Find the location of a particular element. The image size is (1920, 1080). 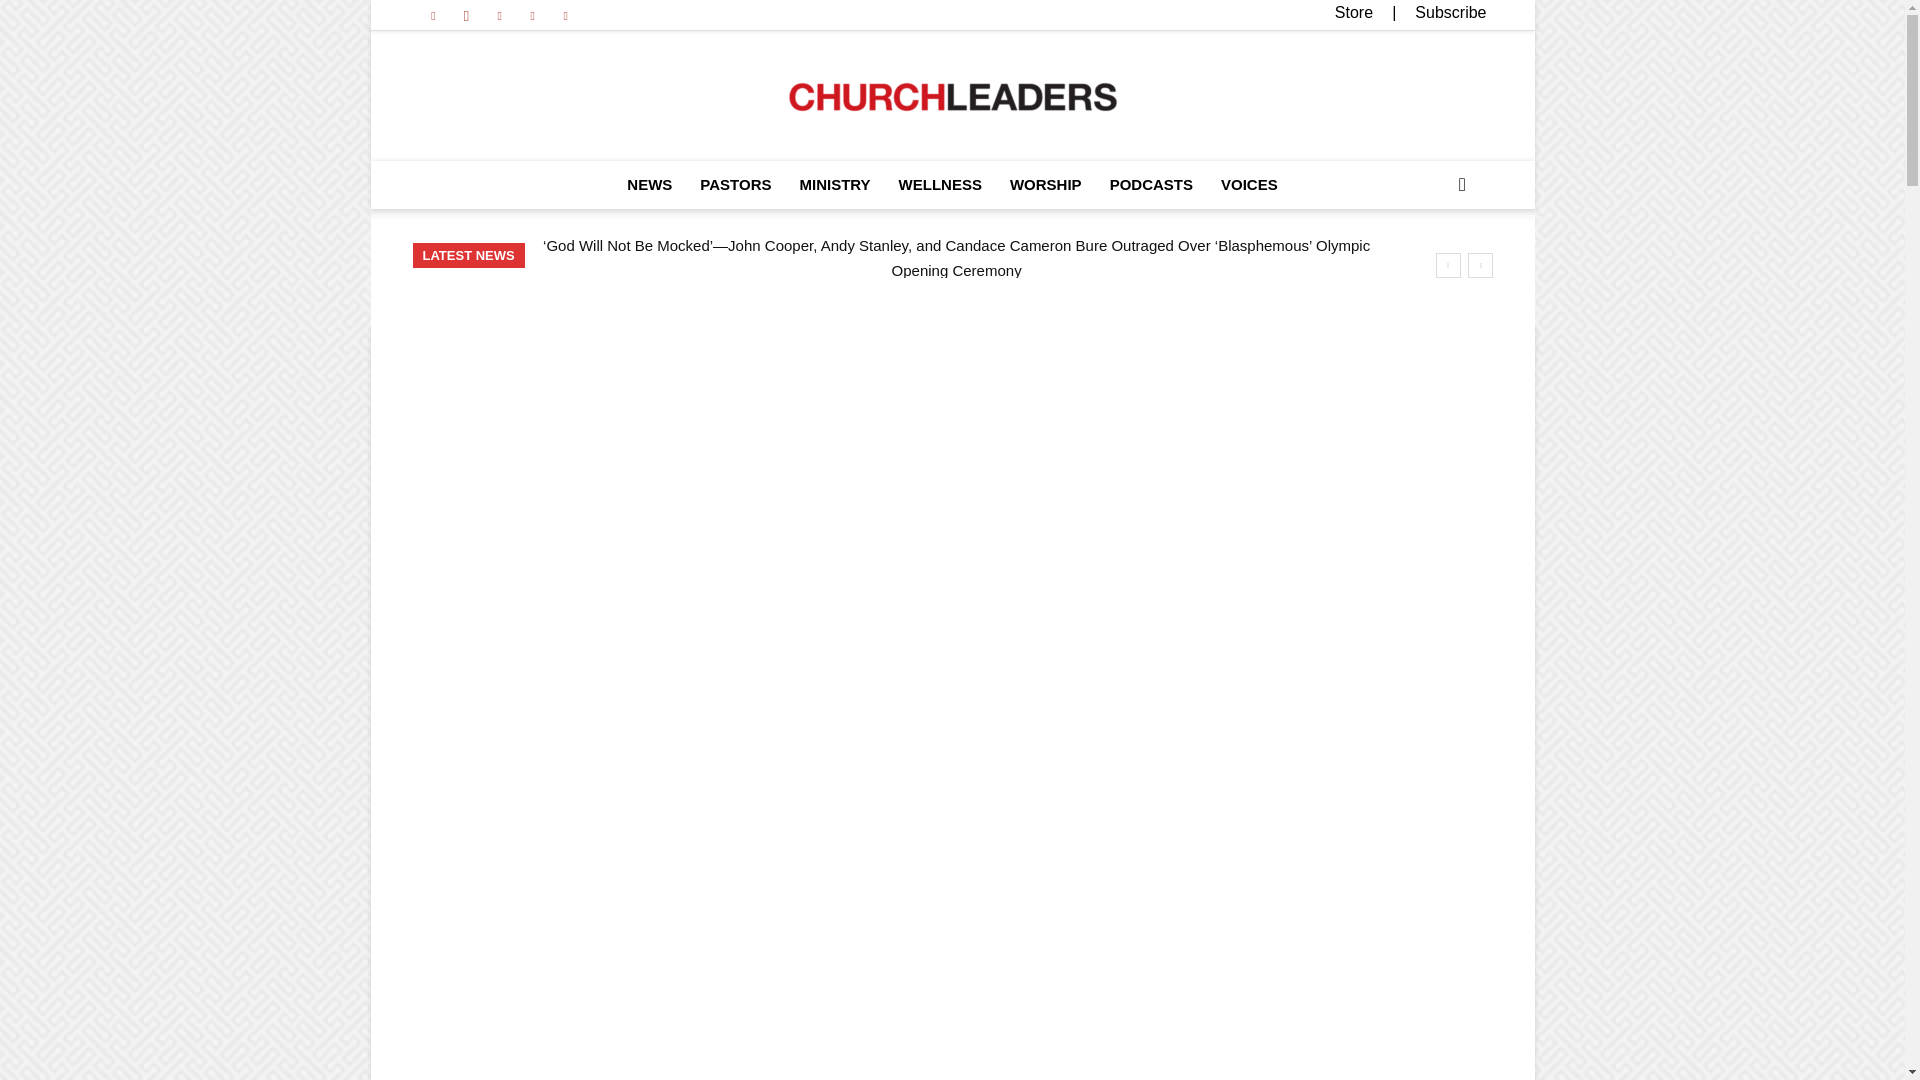

Store is located at coordinates (1353, 12).